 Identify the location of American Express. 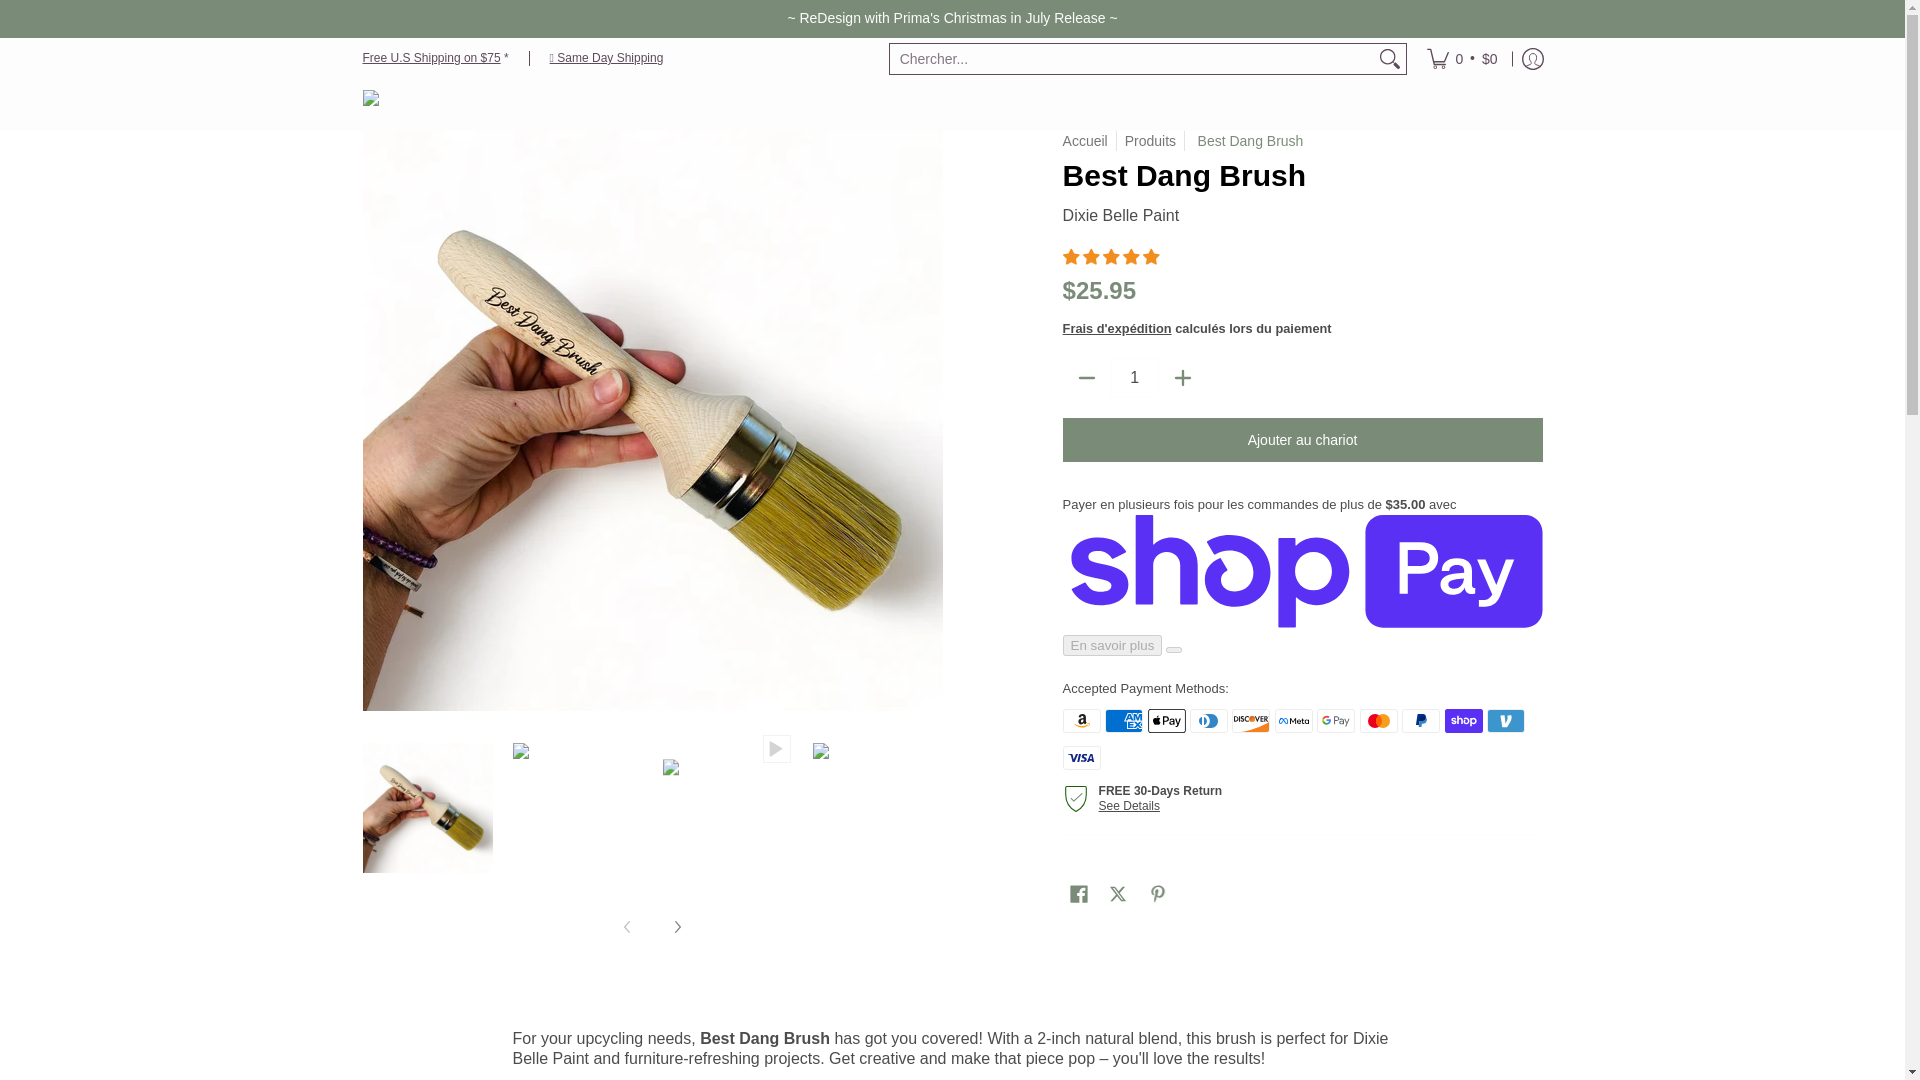
(1124, 720).